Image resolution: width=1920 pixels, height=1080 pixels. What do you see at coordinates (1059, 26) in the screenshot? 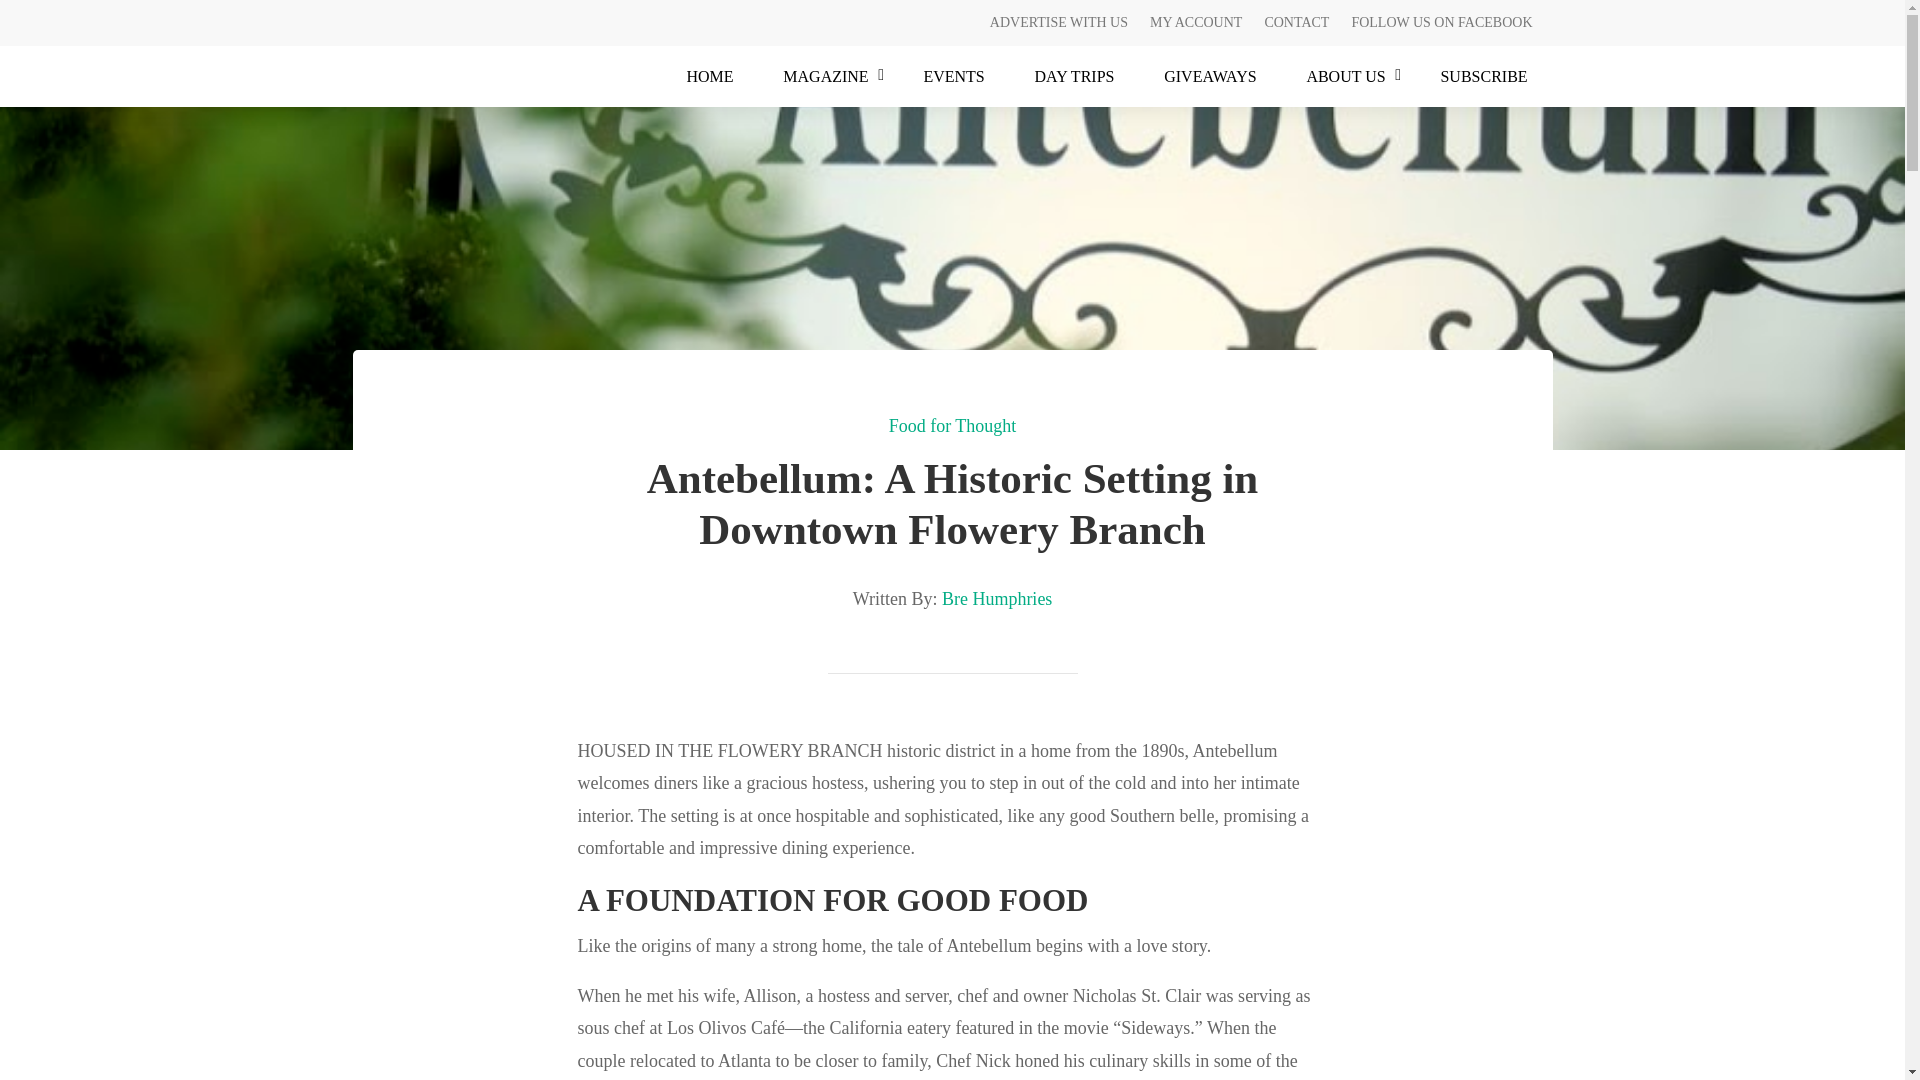
I see `ADVERTISE WITH US` at bounding box center [1059, 26].